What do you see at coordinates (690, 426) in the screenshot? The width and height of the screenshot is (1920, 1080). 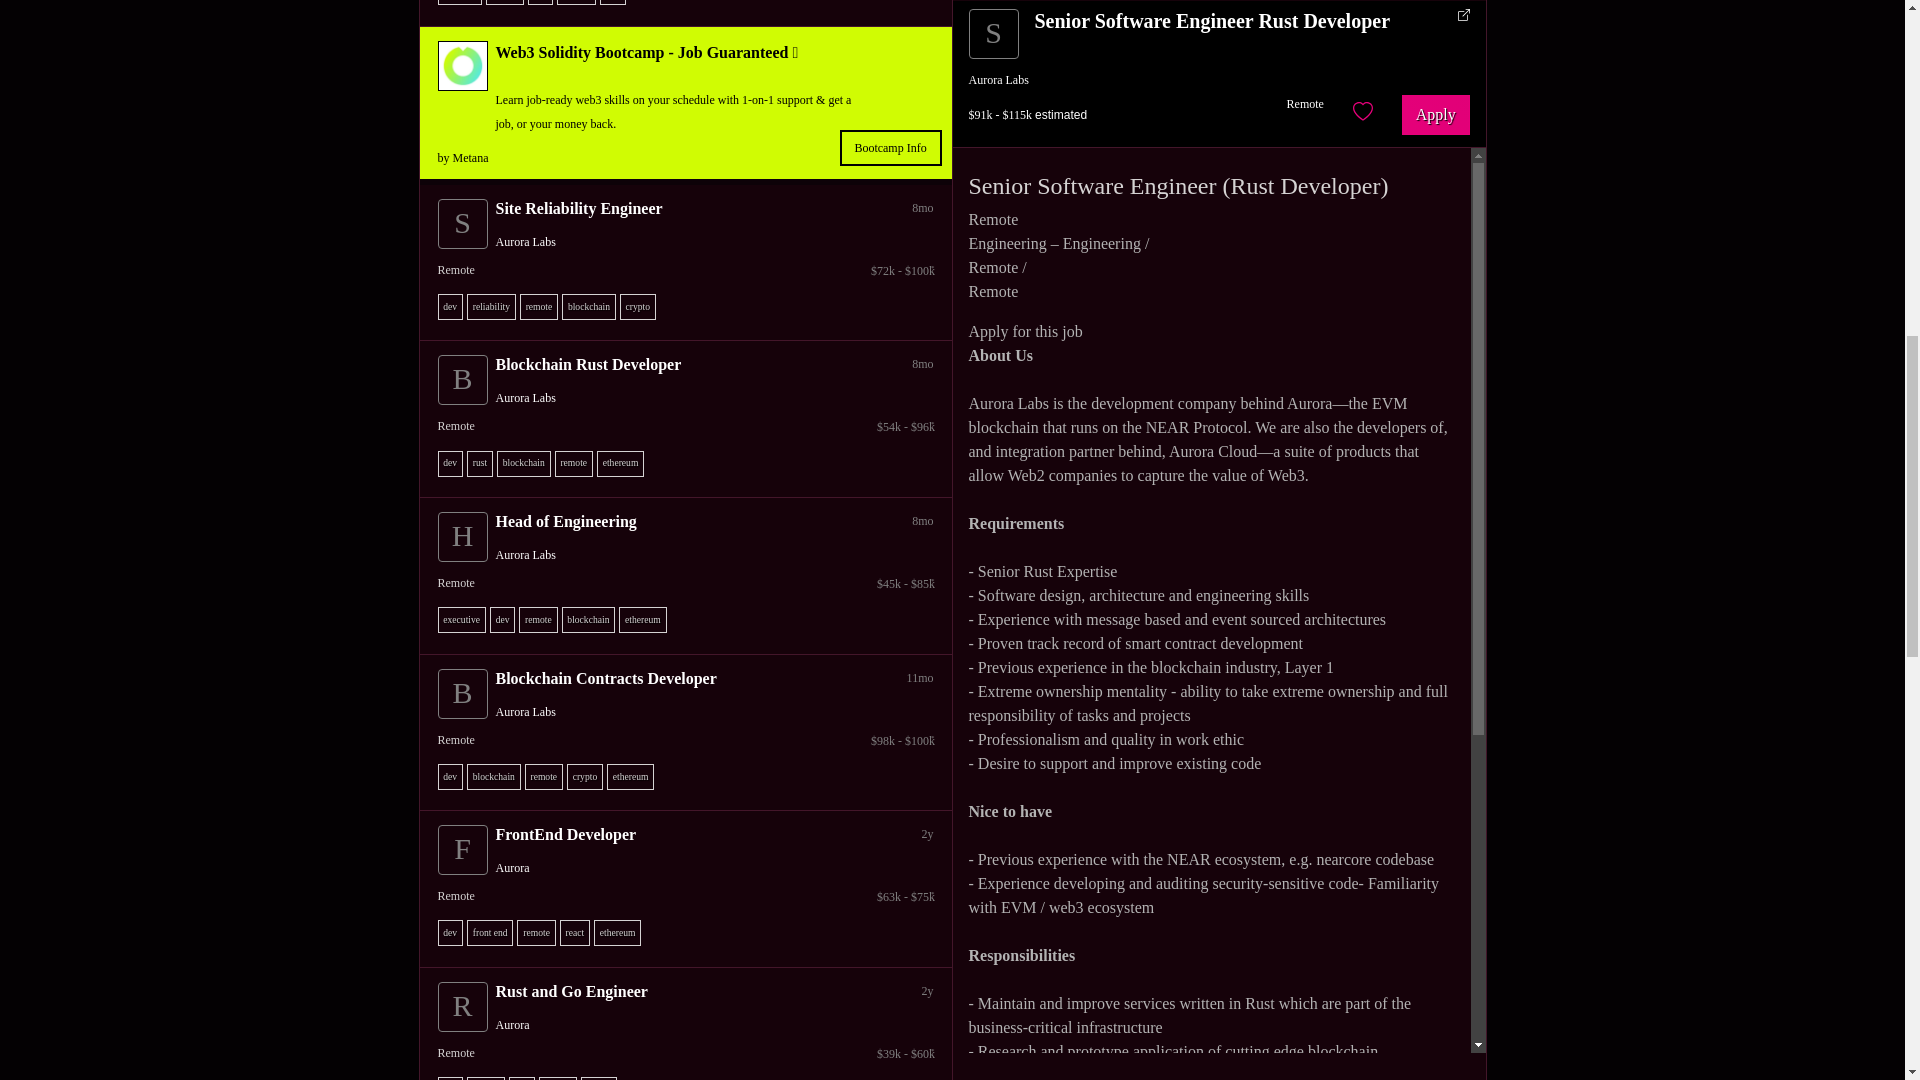 I see `Estimated salary based on similar jobs` at bounding box center [690, 426].